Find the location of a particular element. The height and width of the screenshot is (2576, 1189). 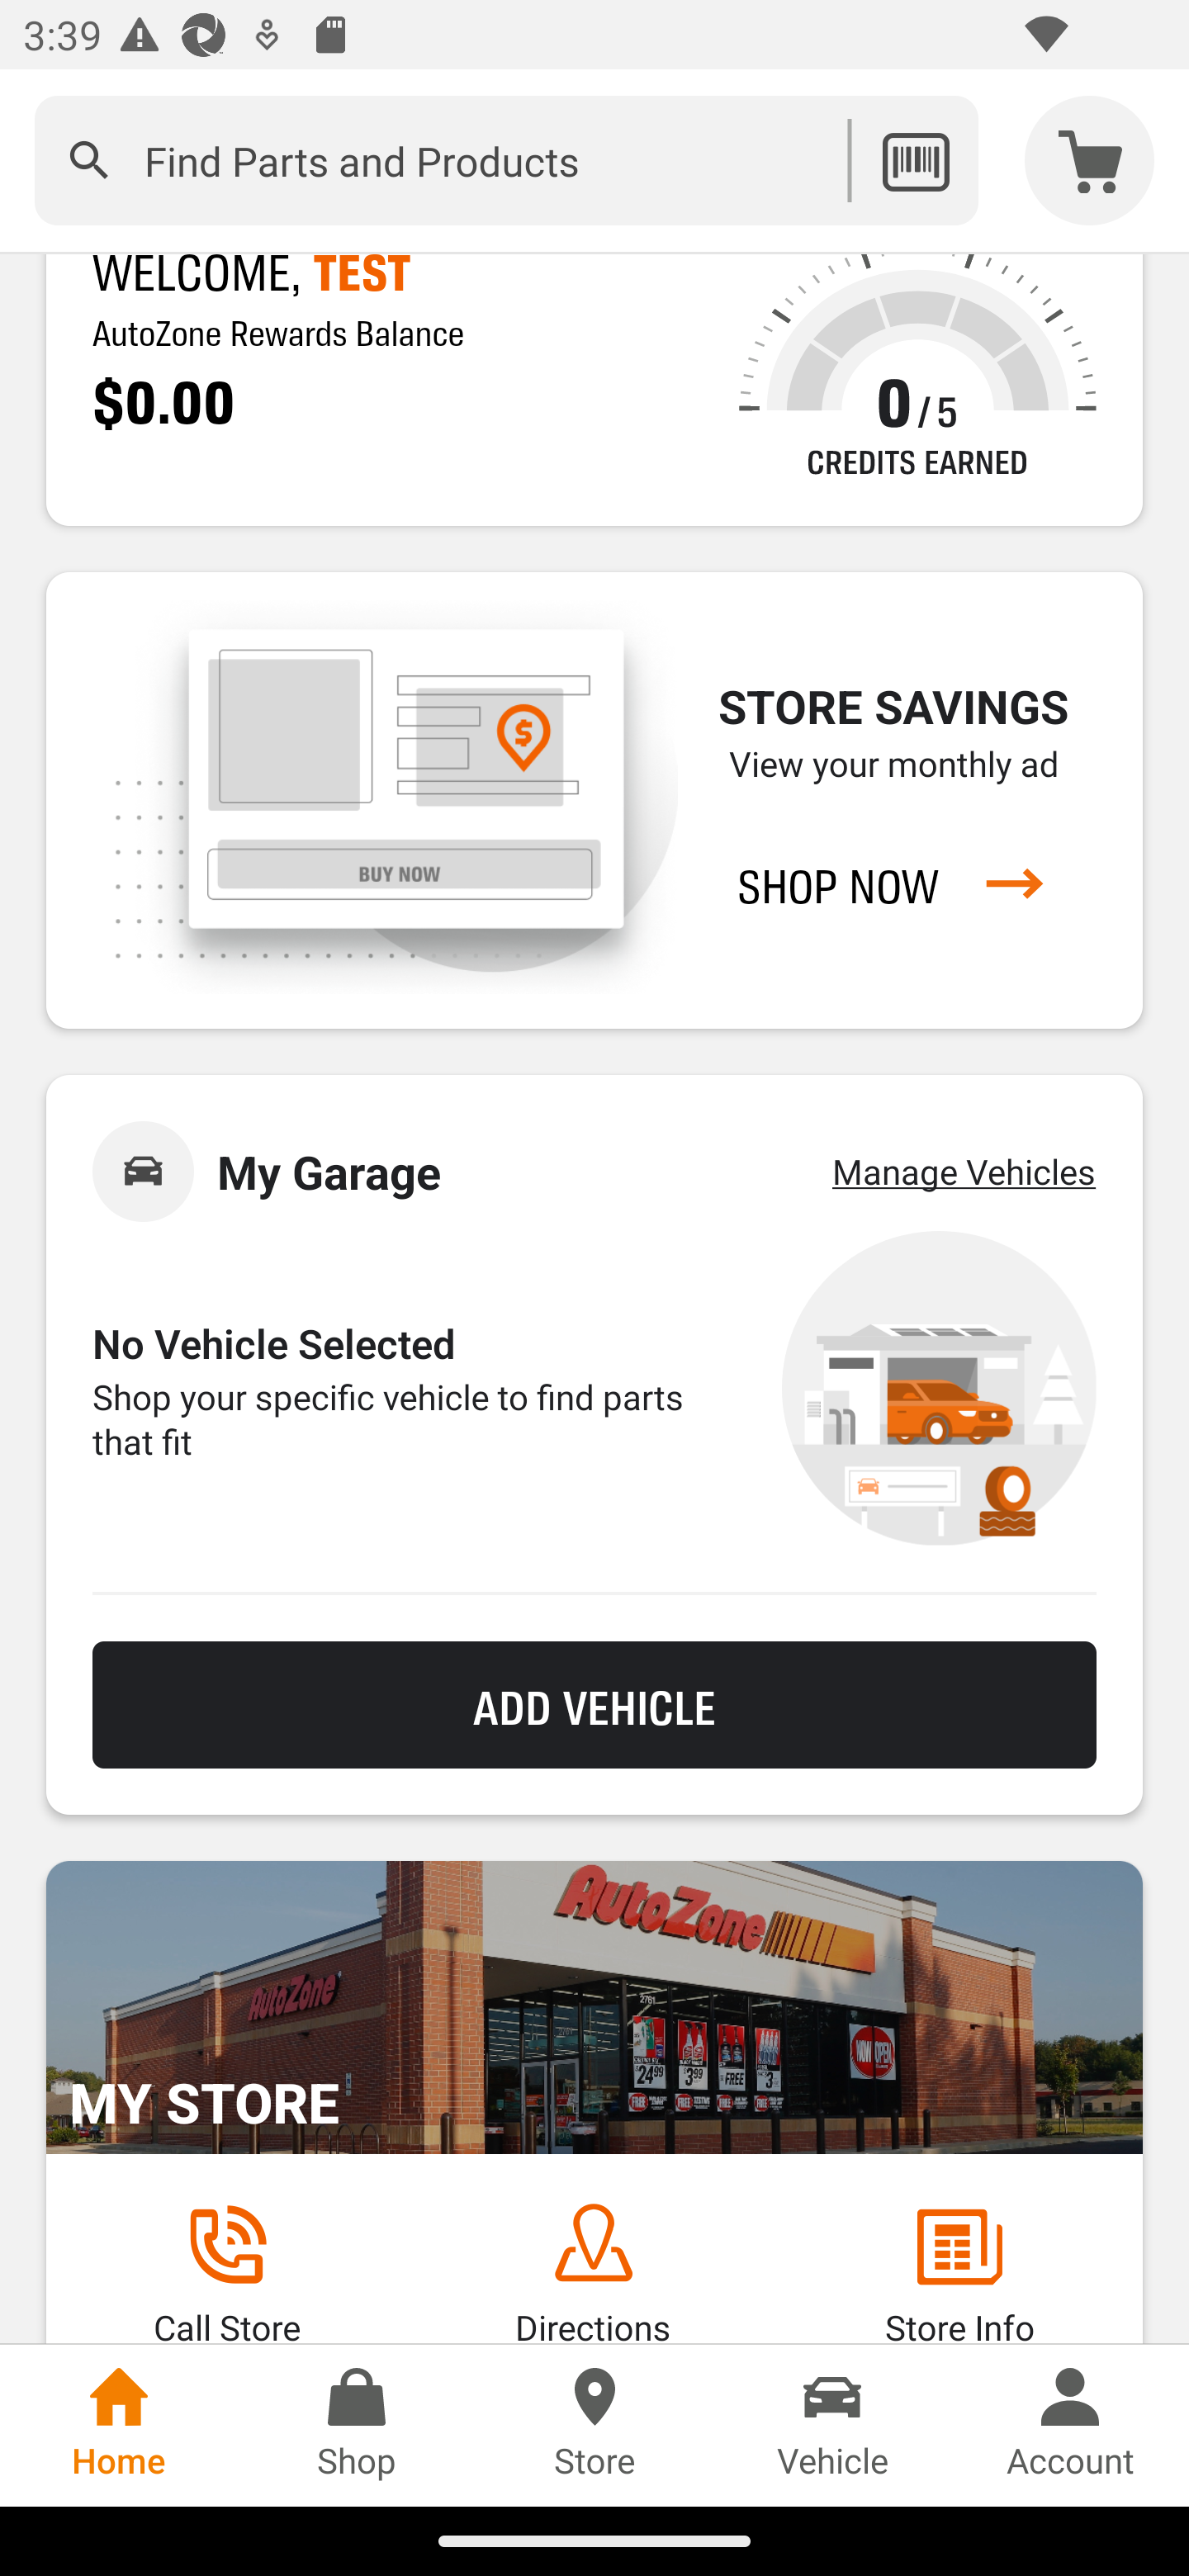

Store is located at coordinates (594, 2425).